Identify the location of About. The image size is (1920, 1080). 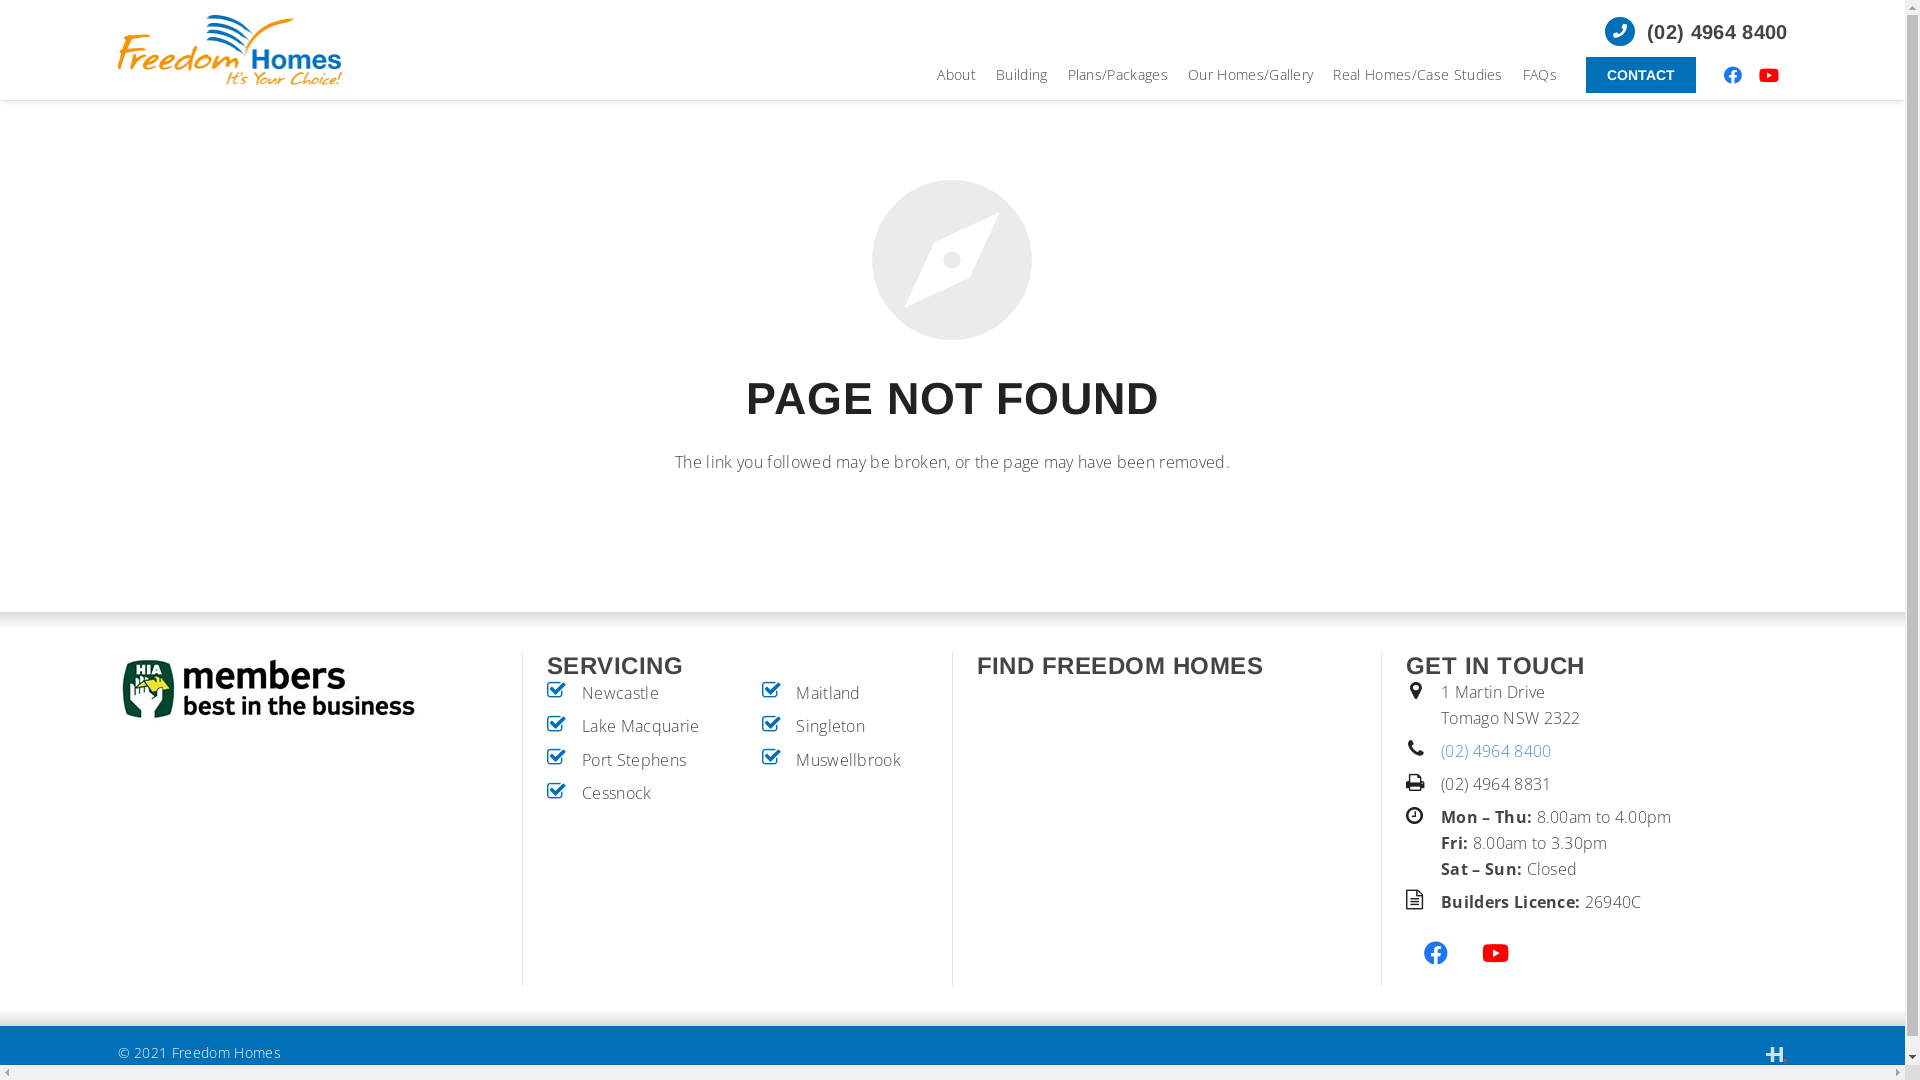
(956, 75).